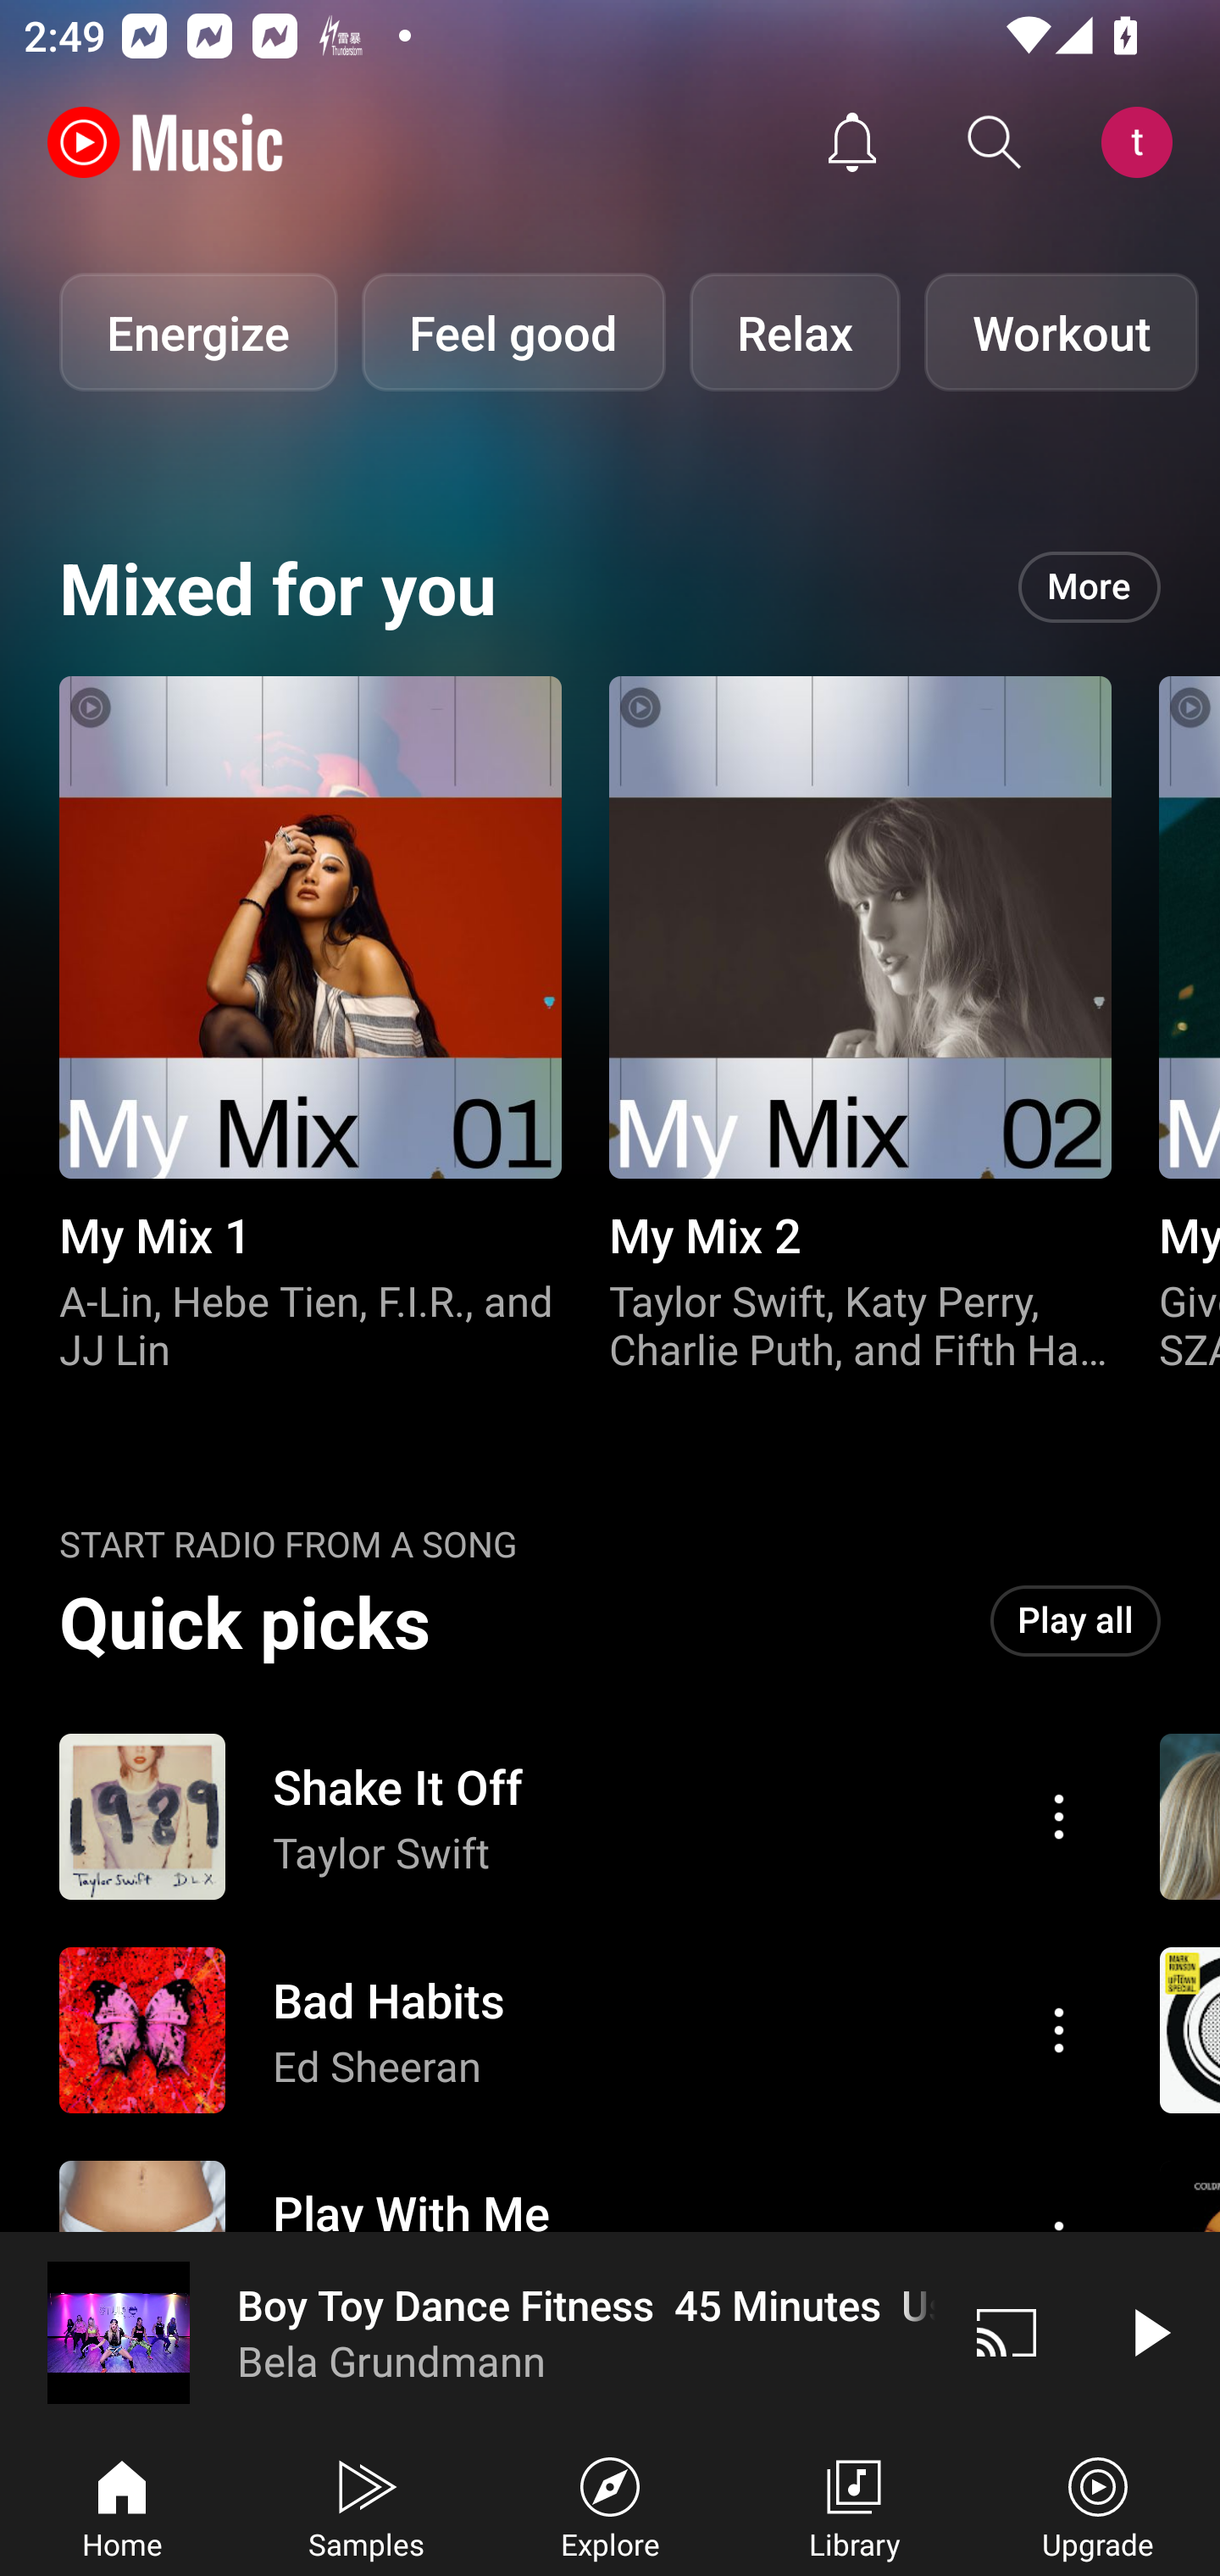  Describe the element at coordinates (122, 2505) in the screenshot. I see `Home` at that location.